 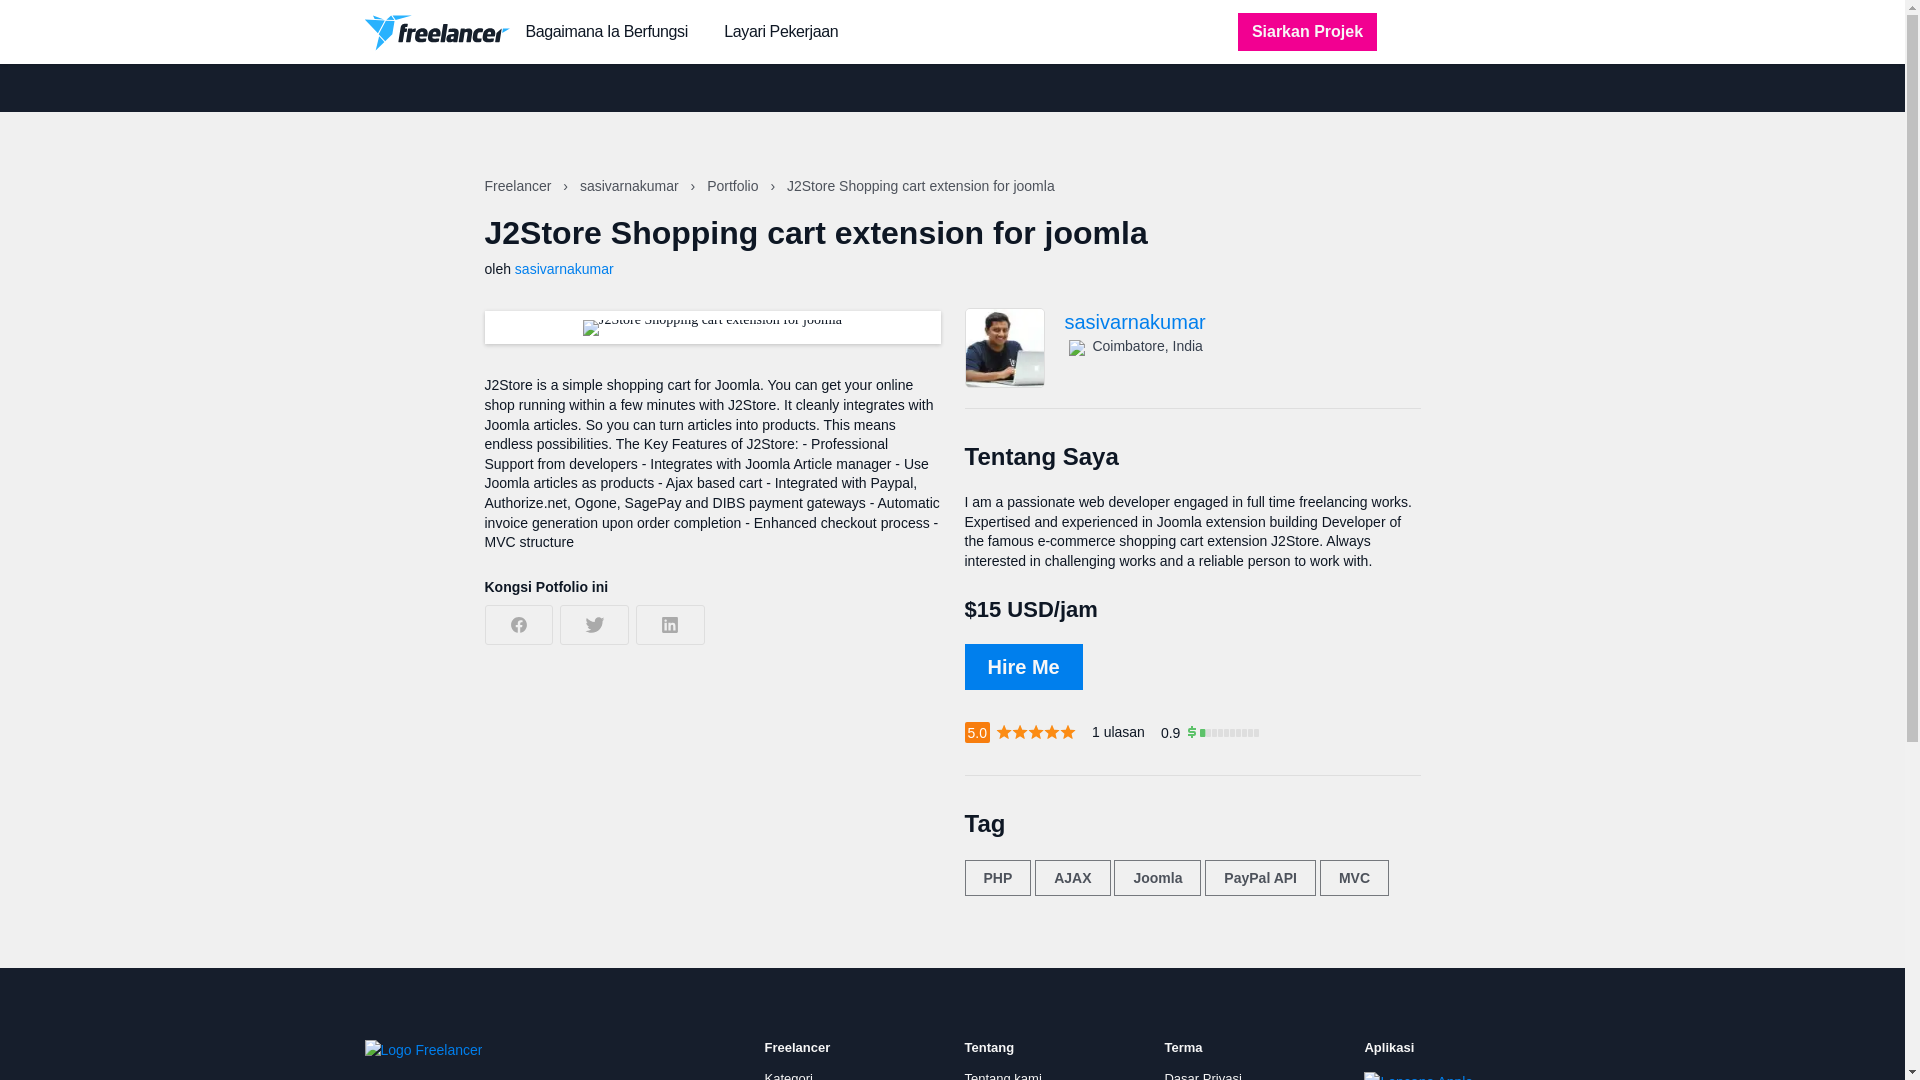 What do you see at coordinates (564, 268) in the screenshot?
I see `sasivarnakumar` at bounding box center [564, 268].